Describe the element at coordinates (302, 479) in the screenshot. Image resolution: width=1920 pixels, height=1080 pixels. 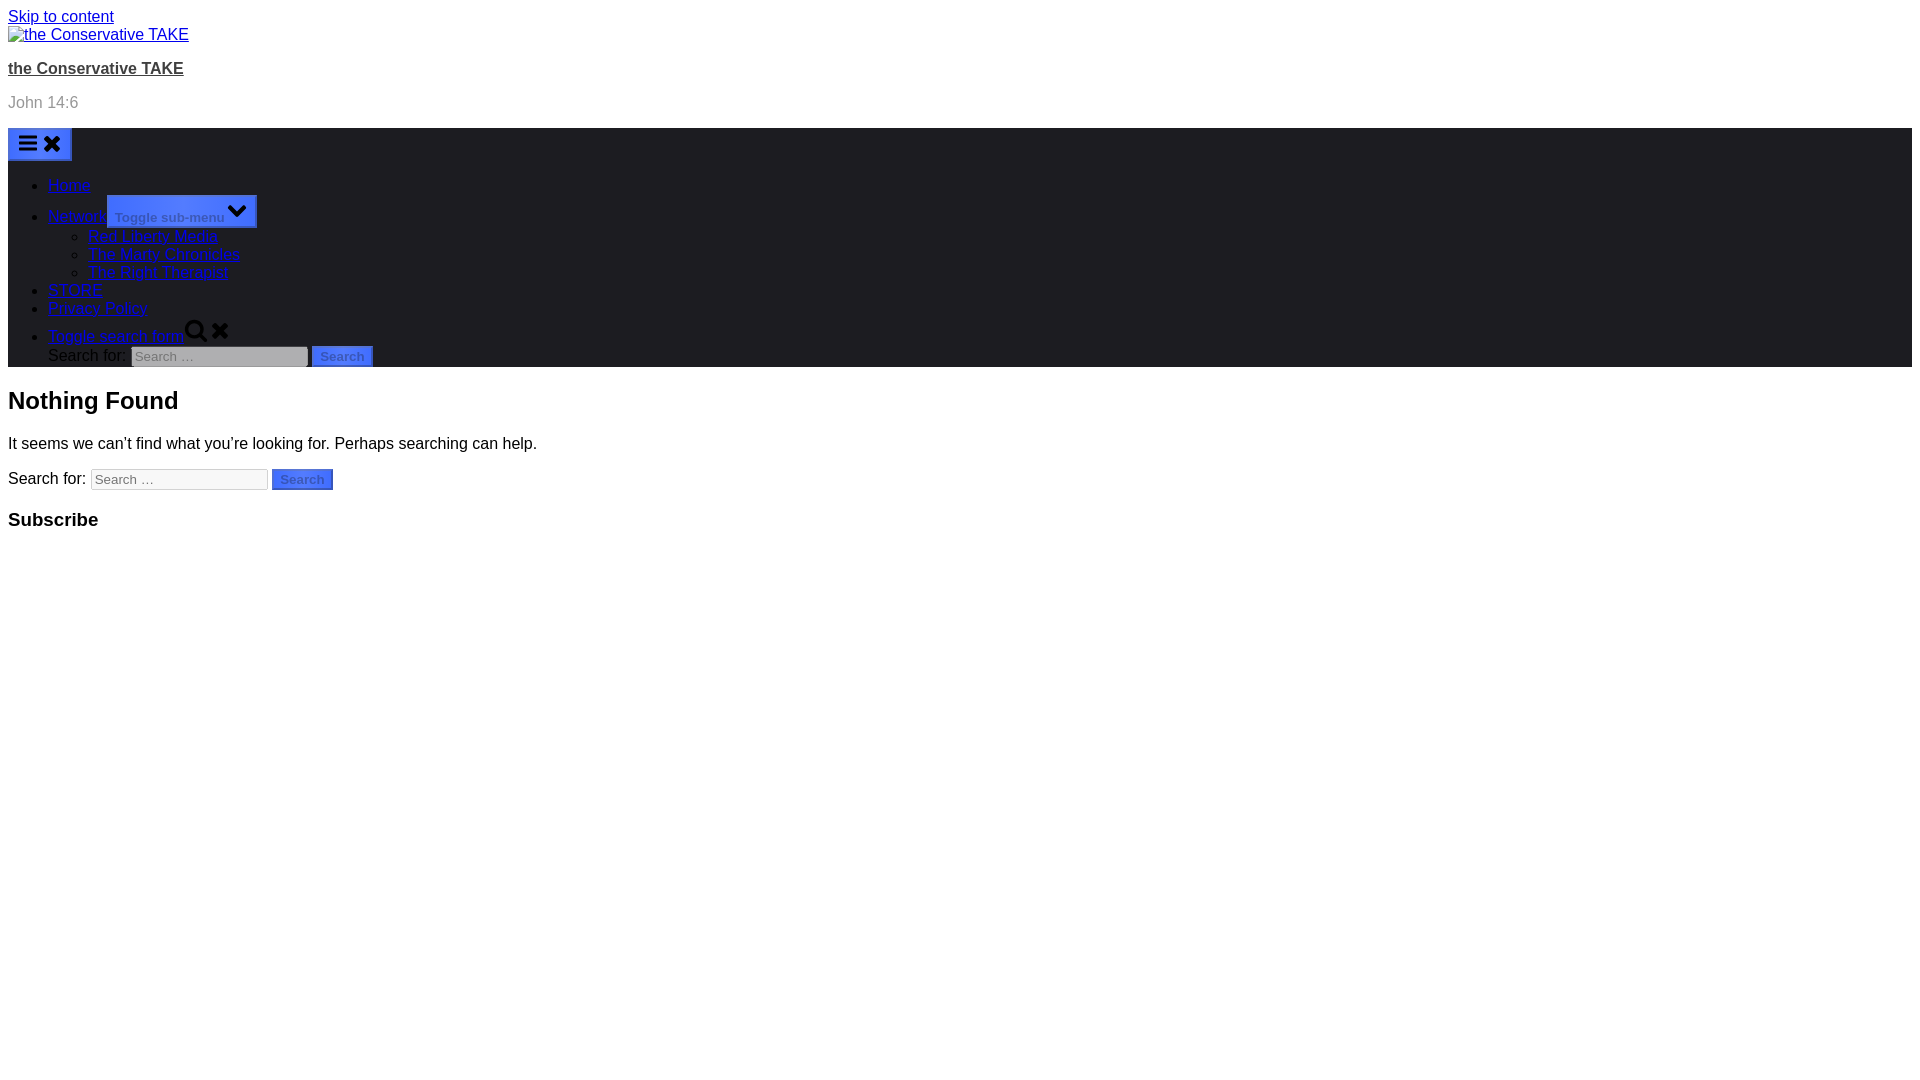
I see `Search` at that location.